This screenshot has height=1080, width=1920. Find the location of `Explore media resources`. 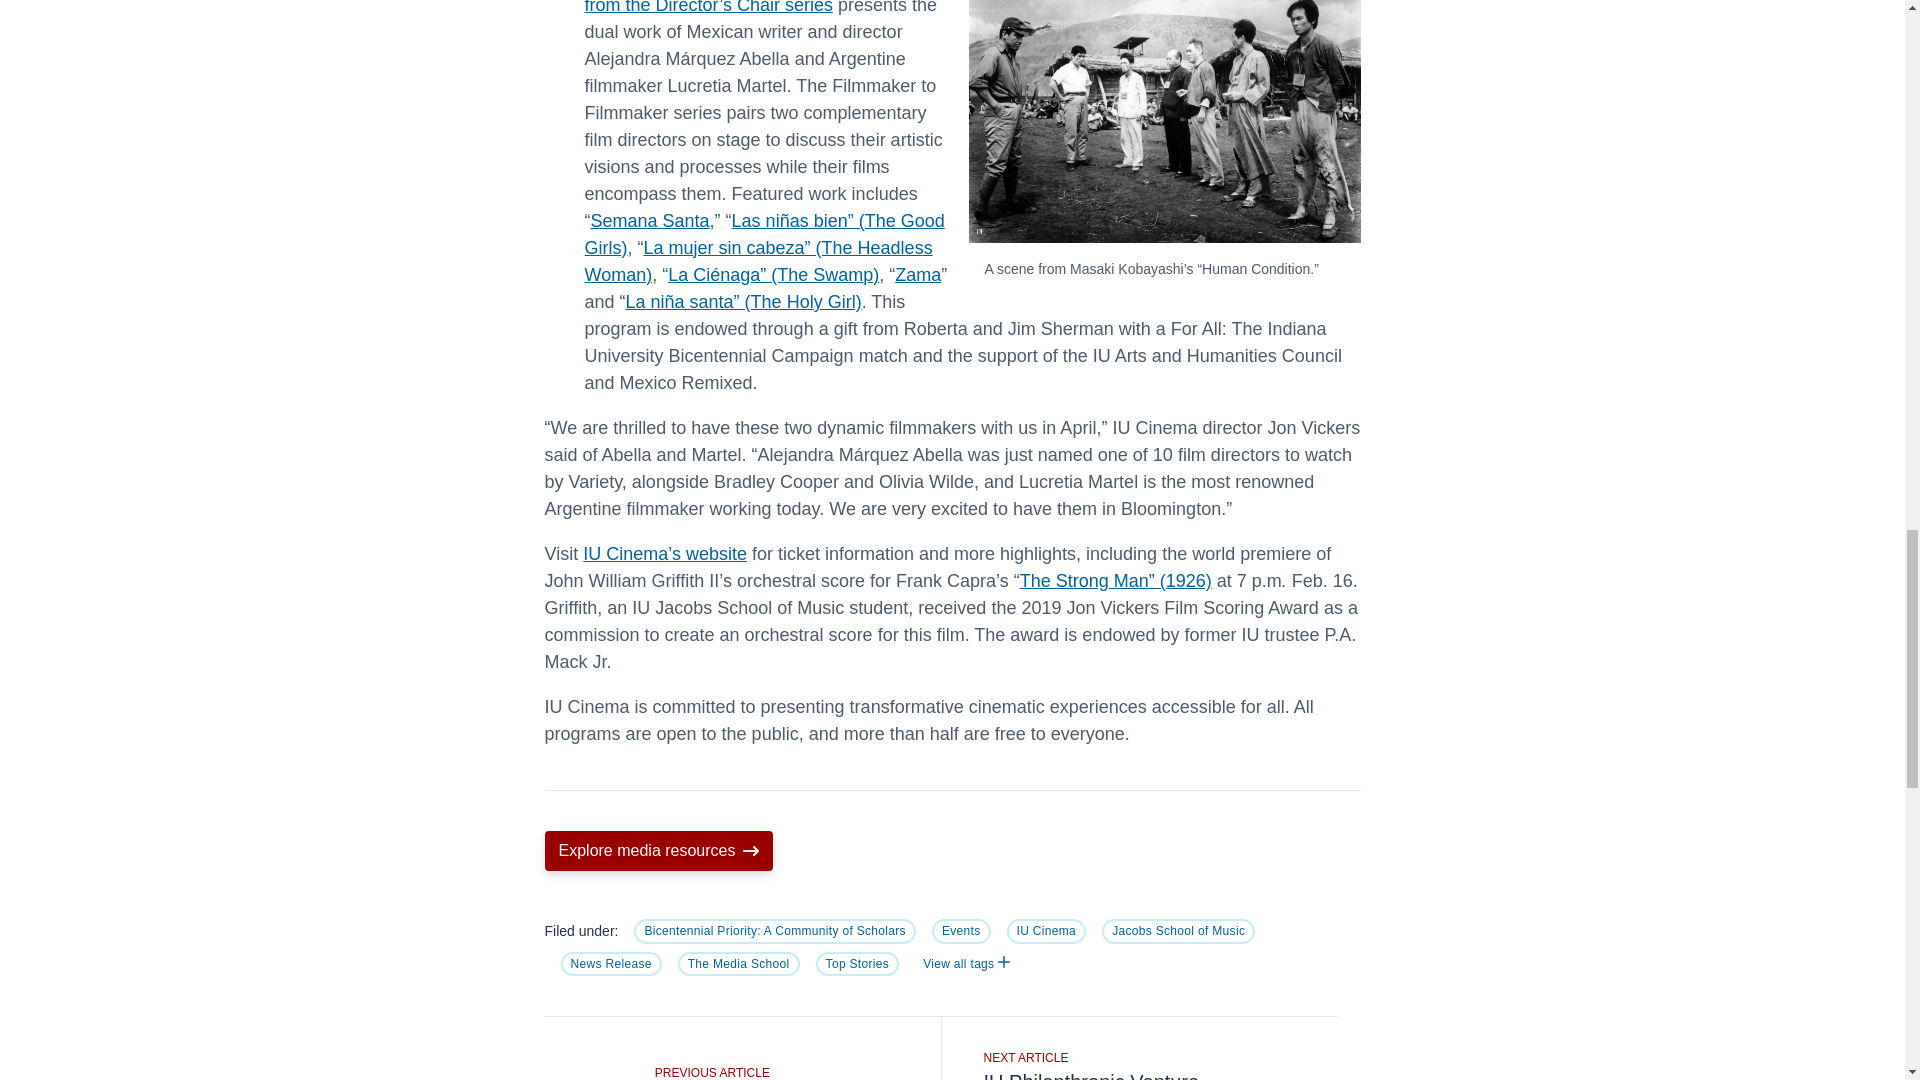

Explore media resources is located at coordinates (658, 850).